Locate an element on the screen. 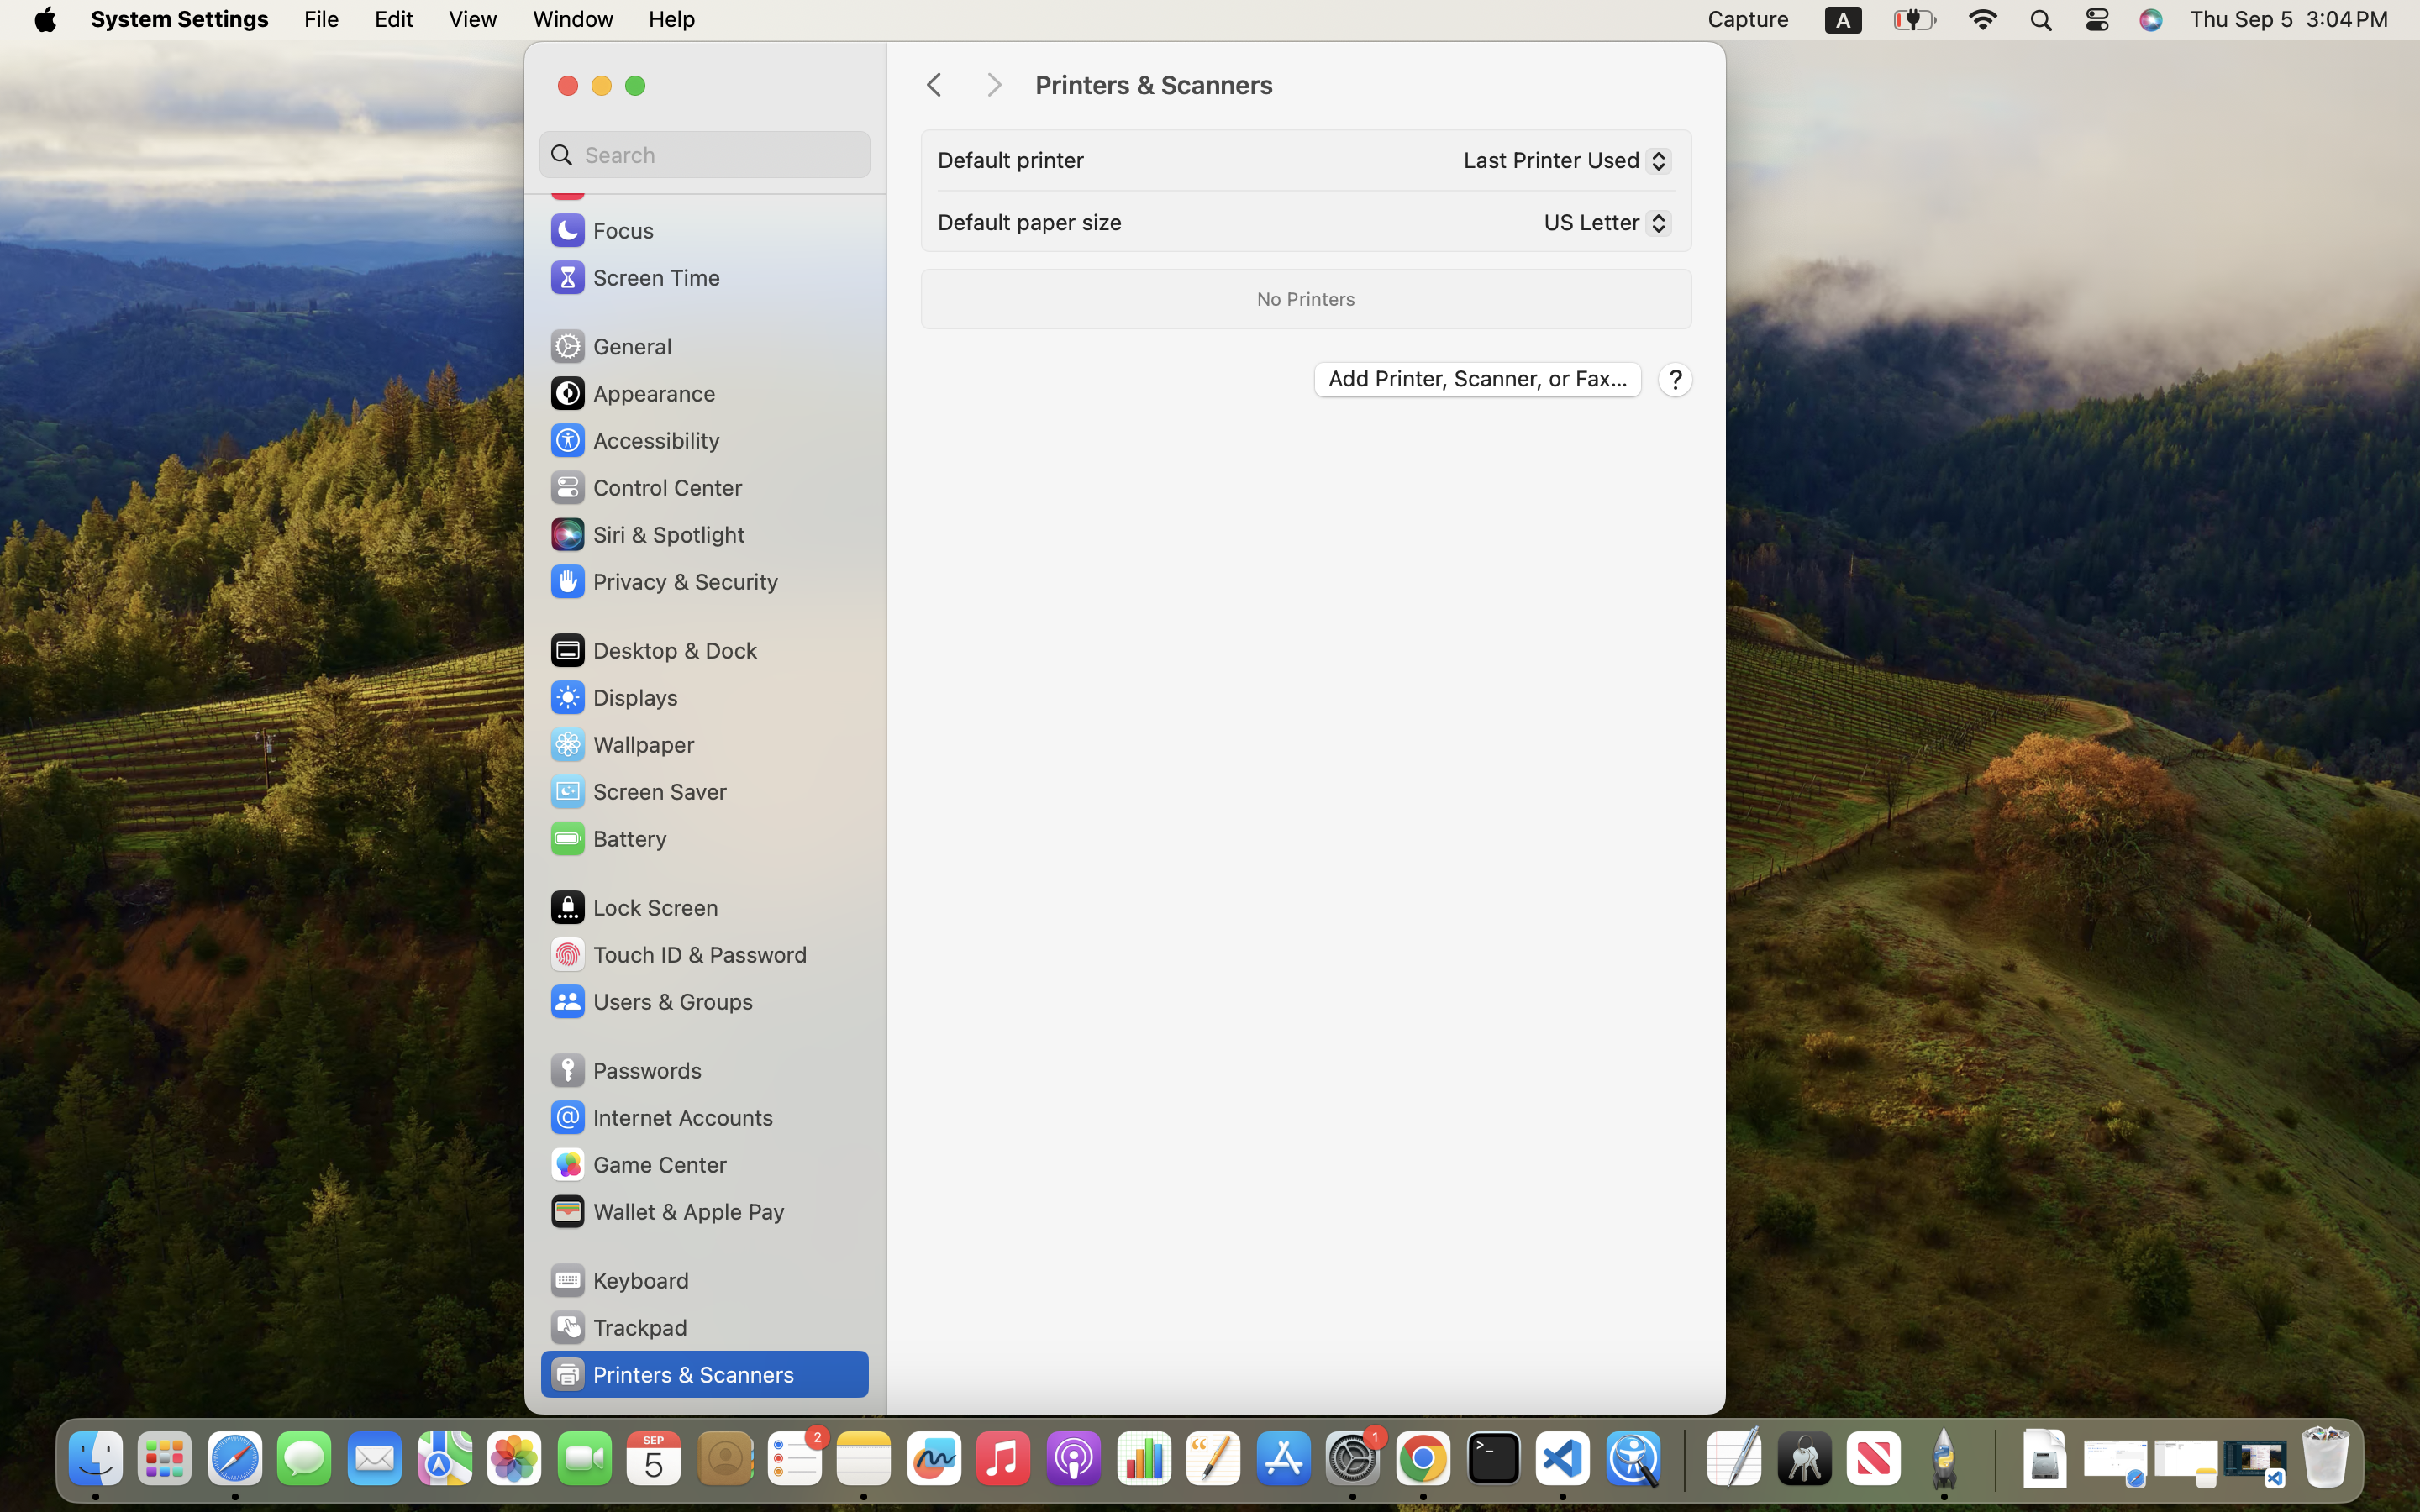 The height and width of the screenshot is (1512, 2420). Battery is located at coordinates (608, 838).